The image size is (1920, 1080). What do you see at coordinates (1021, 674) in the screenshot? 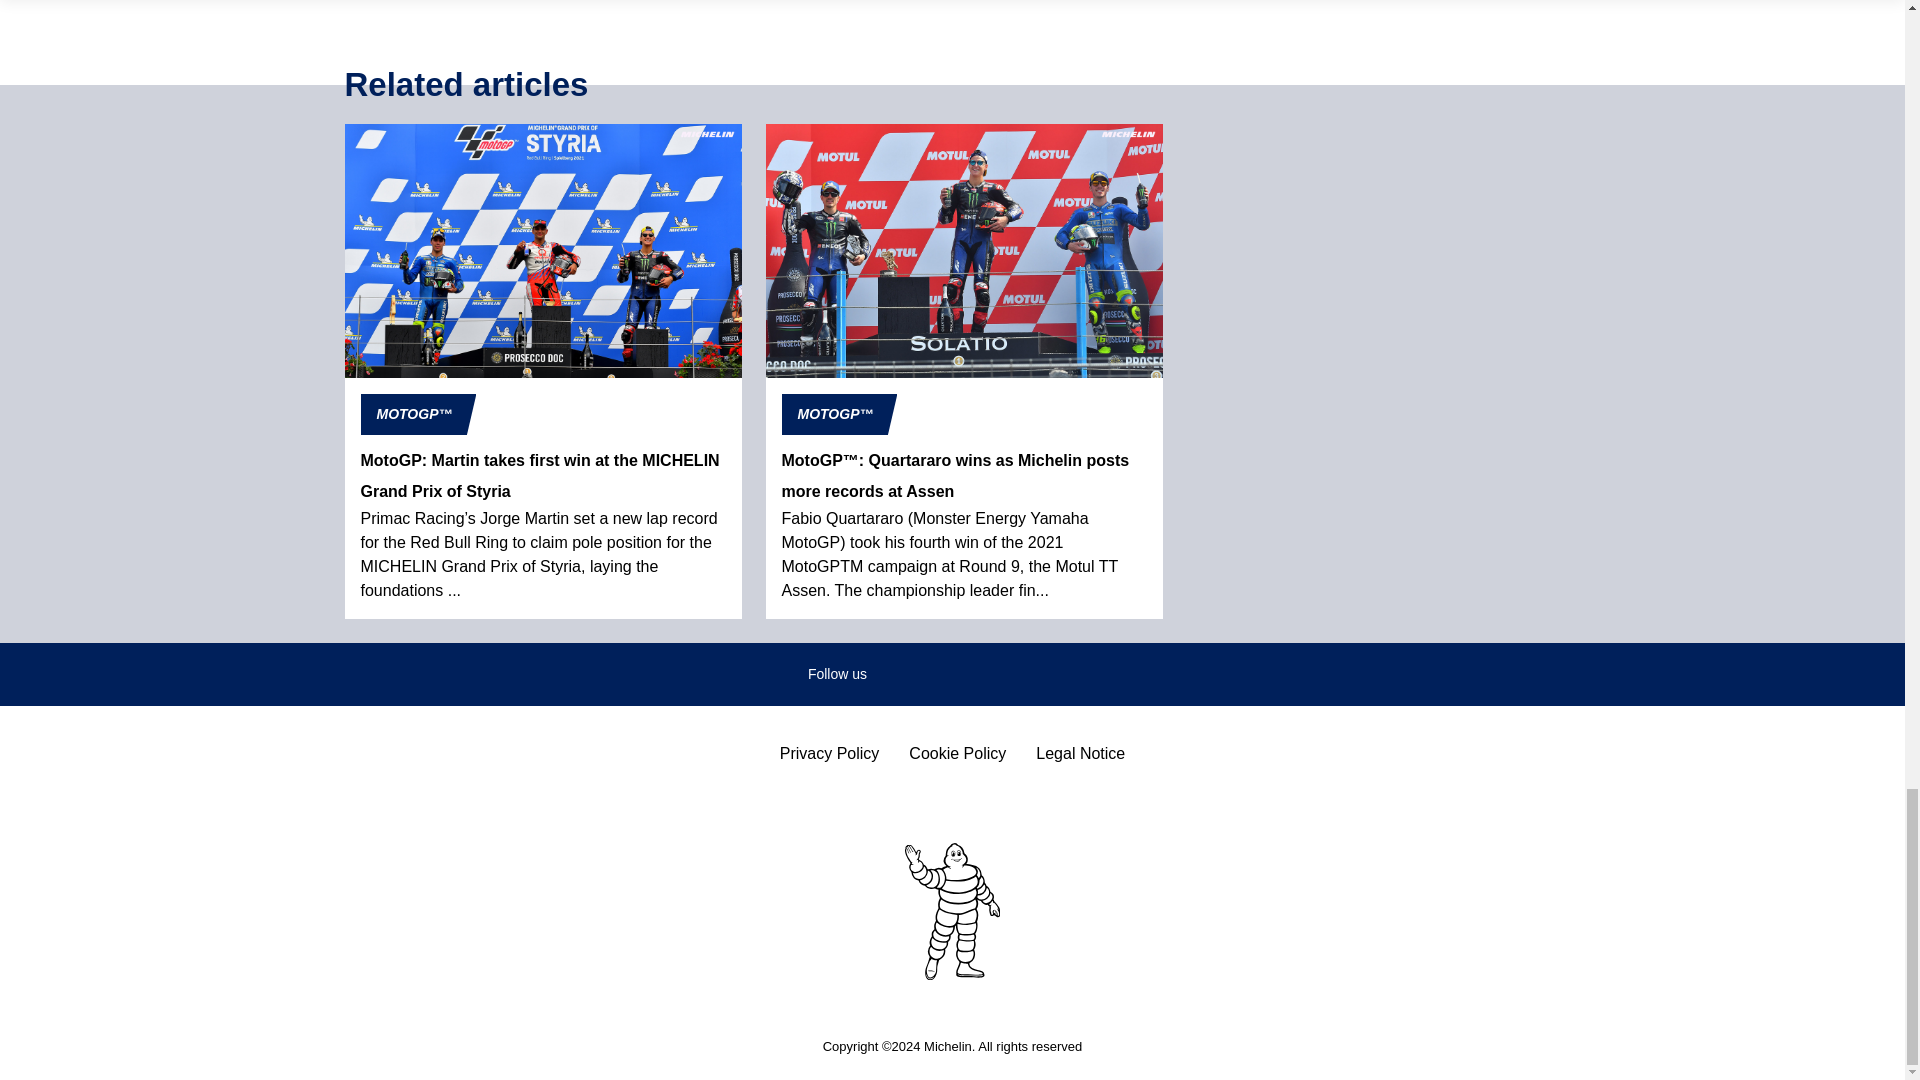
I see `instagram` at bounding box center [1021, 674].